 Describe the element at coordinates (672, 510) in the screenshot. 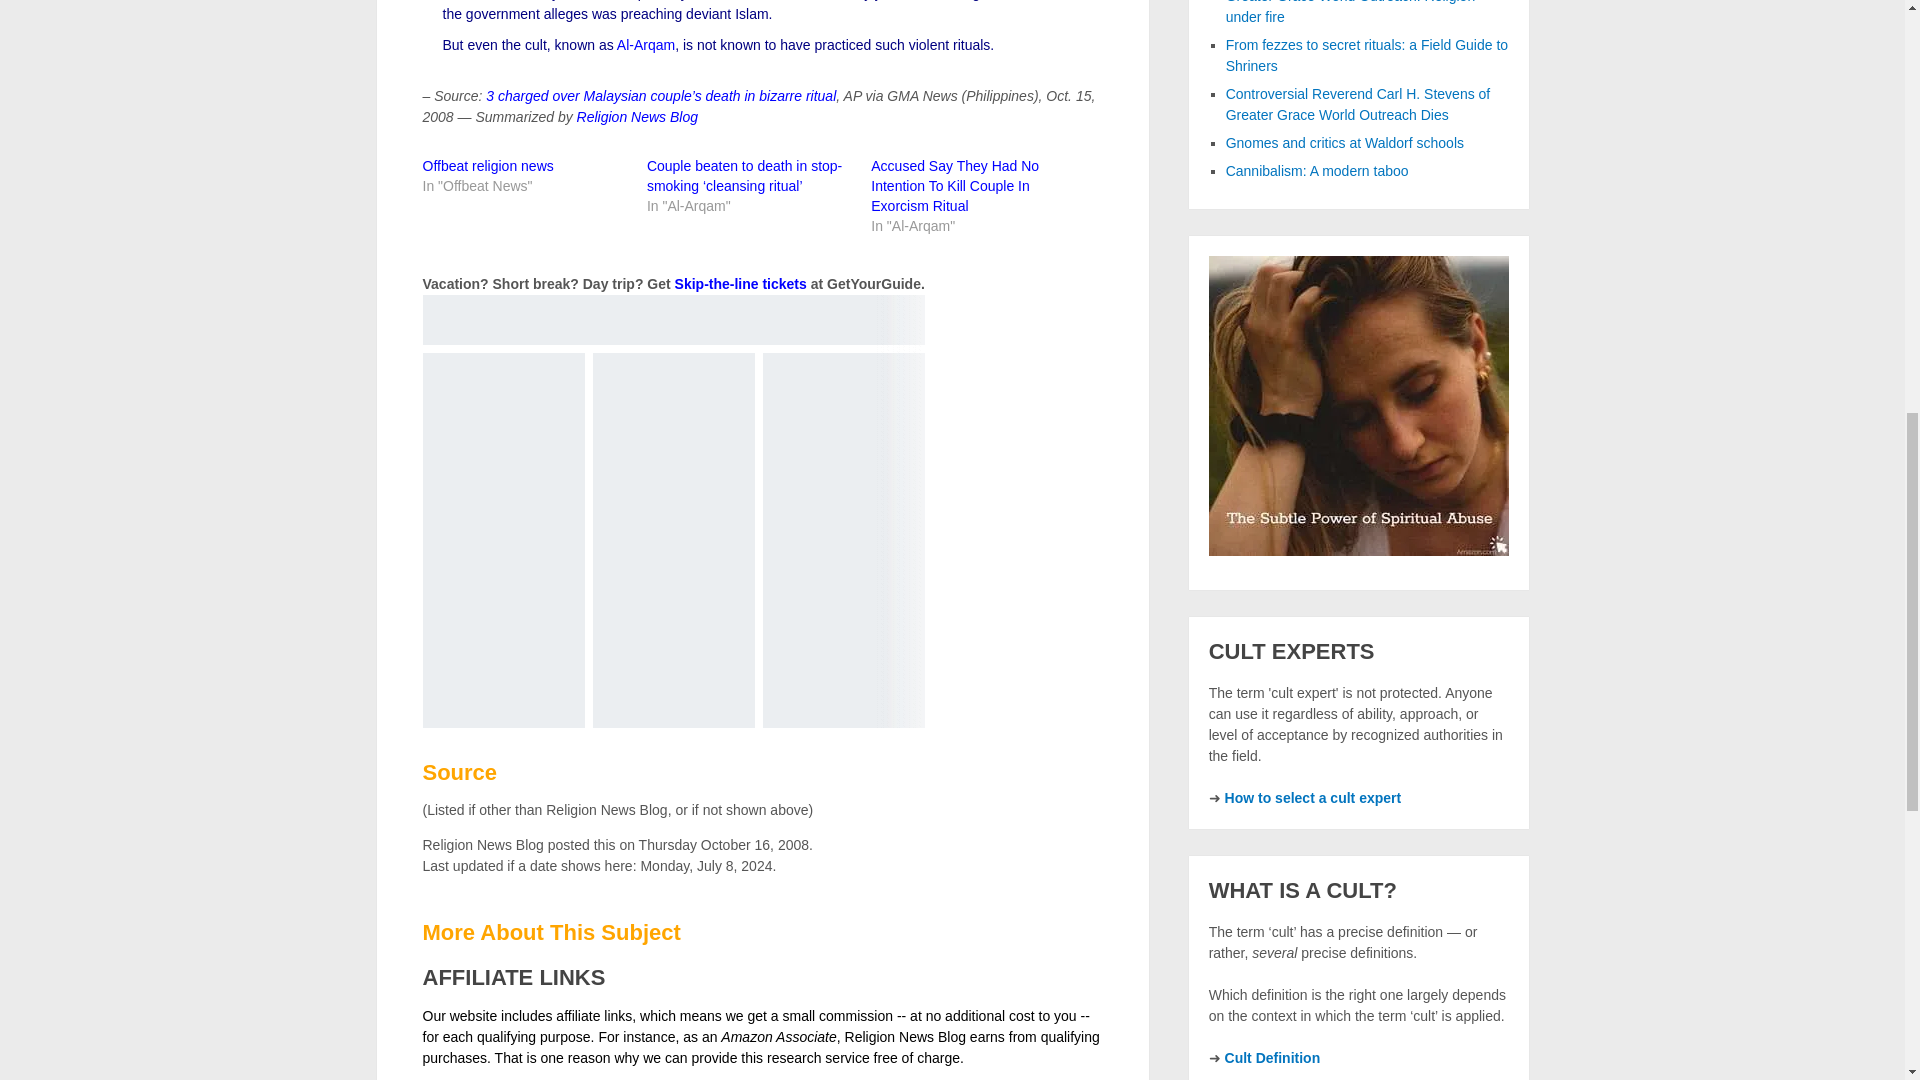

I see `GetYourGuide Widget` at that location.